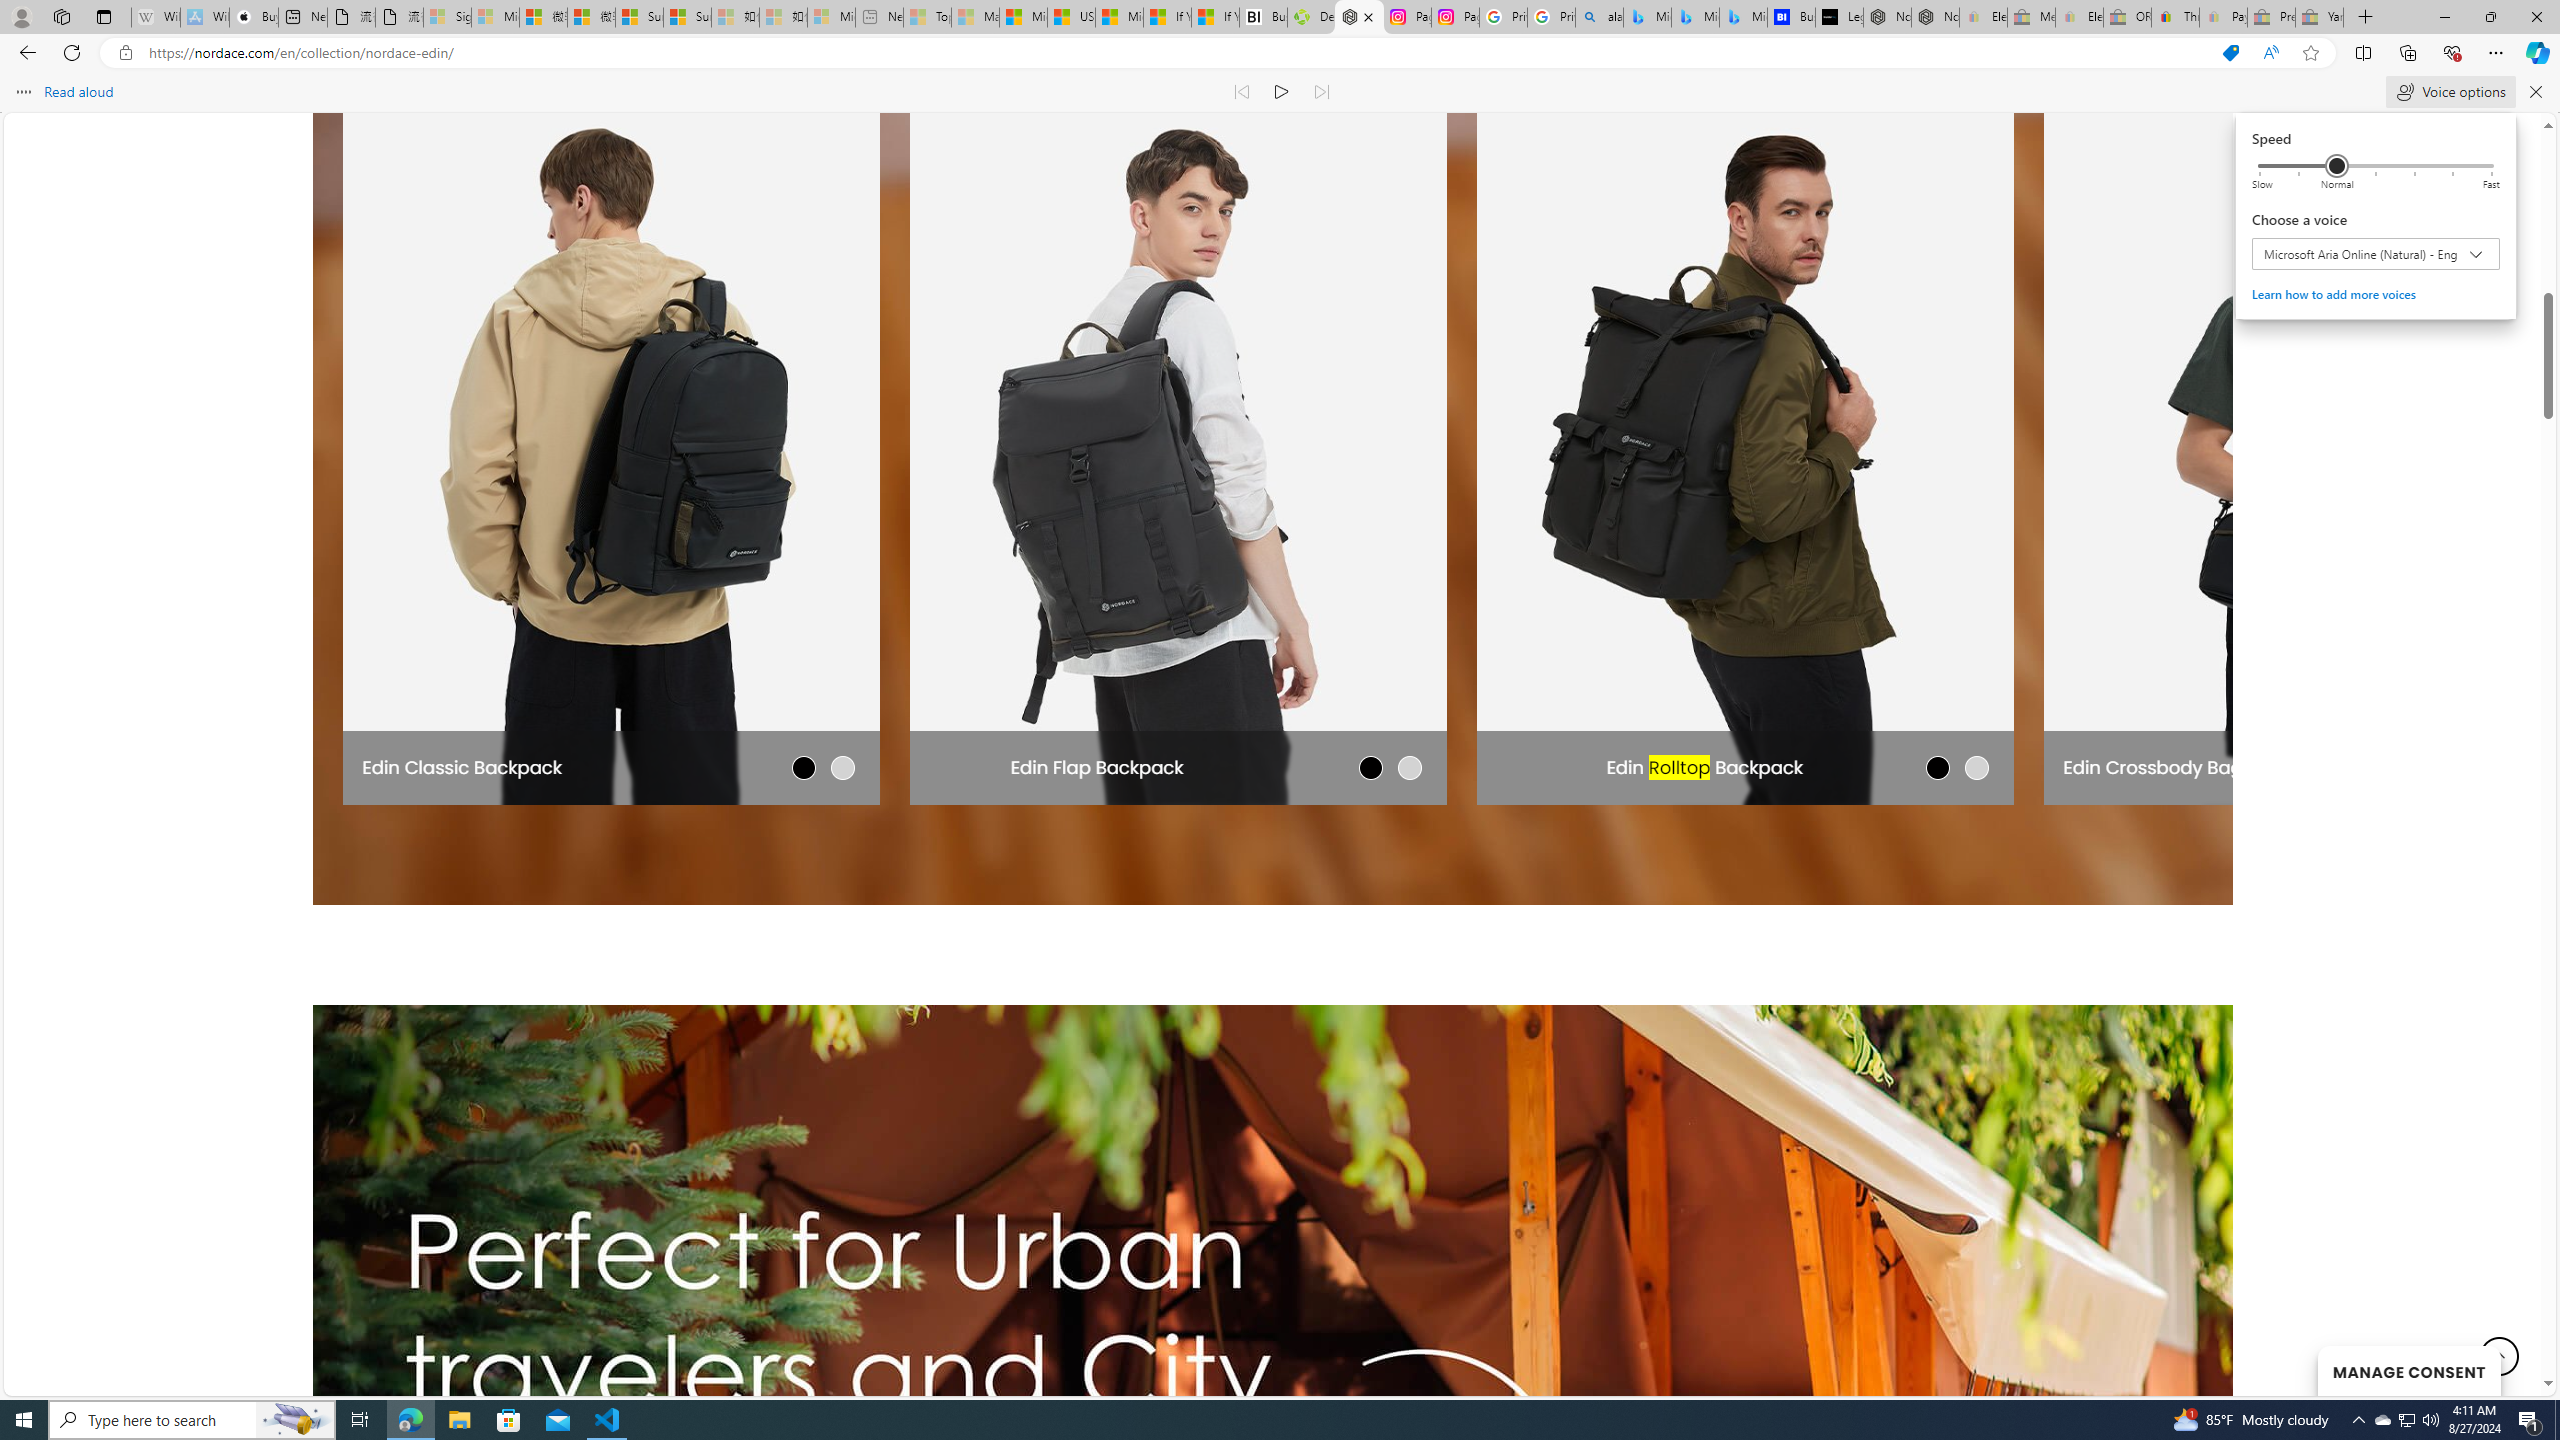 The image size is (2560, 1440). I want to click on Microsoft Edge - 1 running window, so click(410, 1420).